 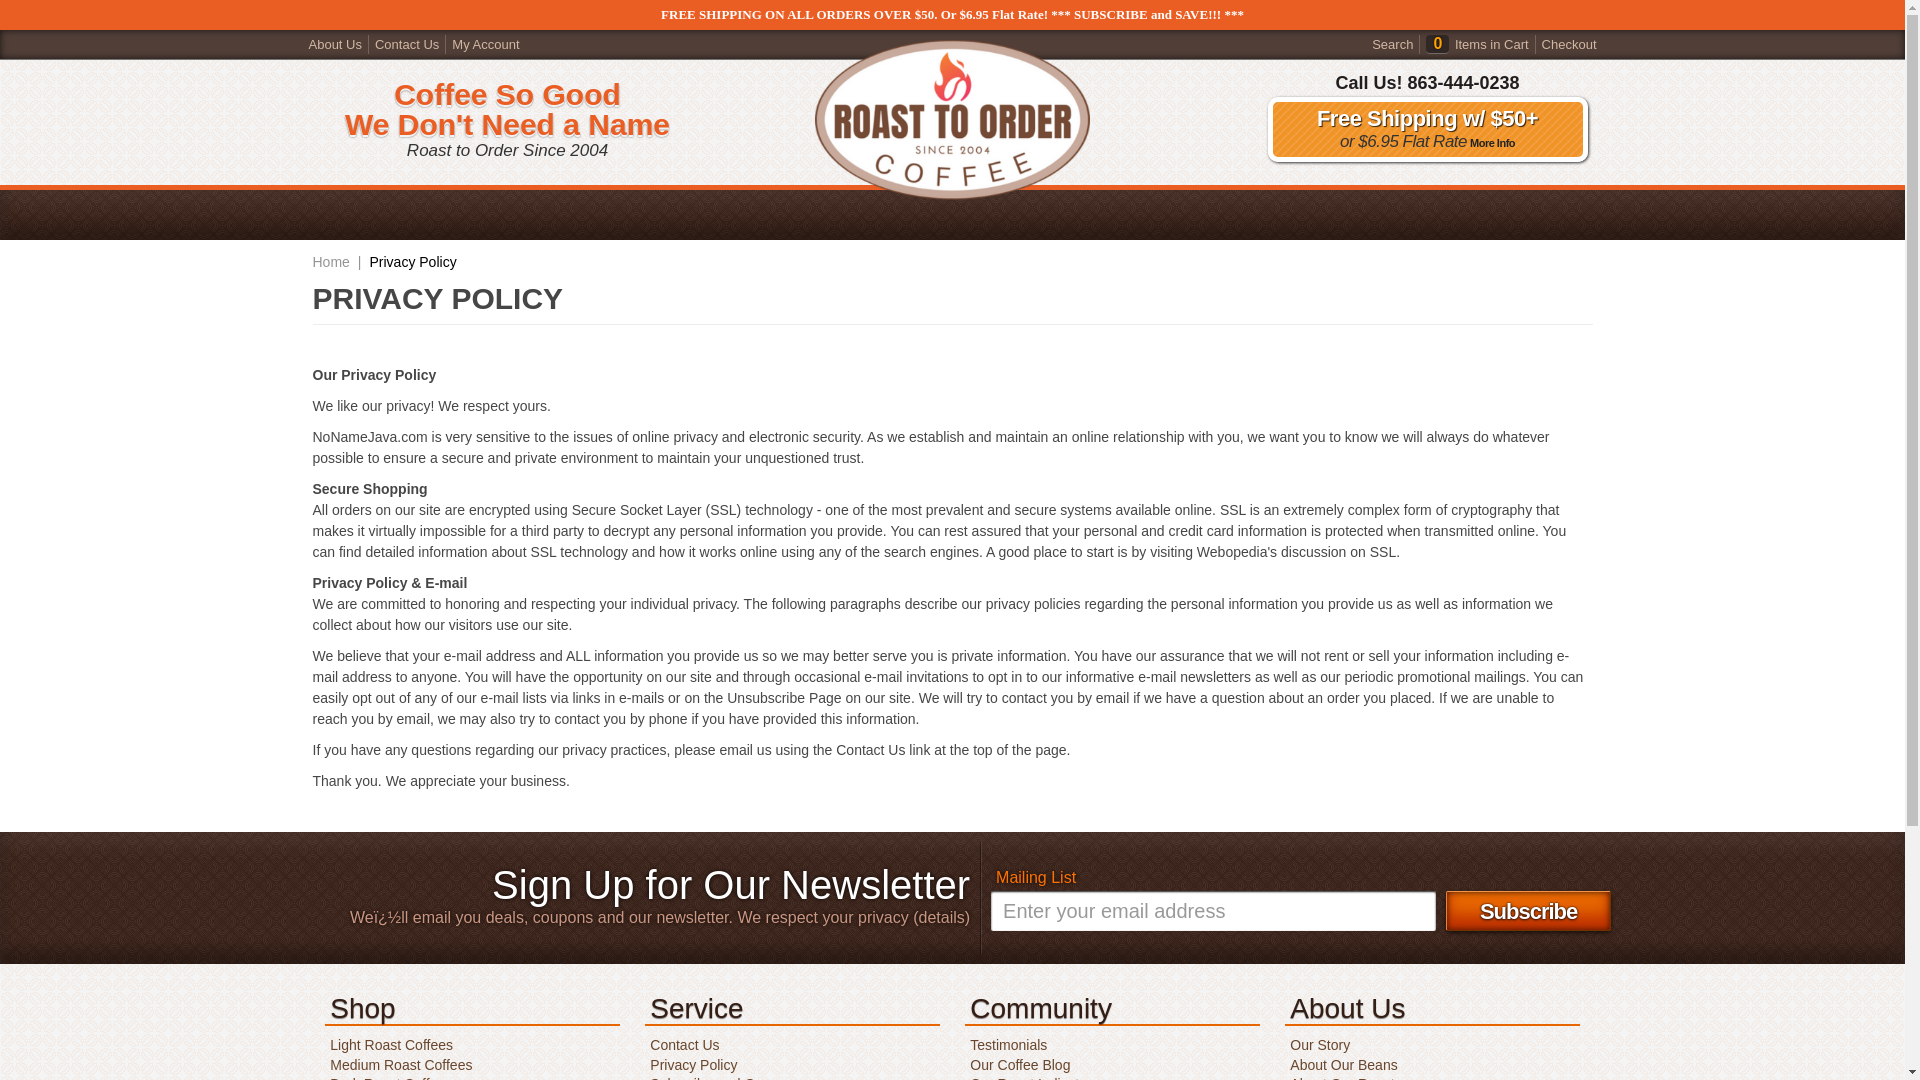 I want to click on Light Roast Coffees, so click(x=388, y=1044).